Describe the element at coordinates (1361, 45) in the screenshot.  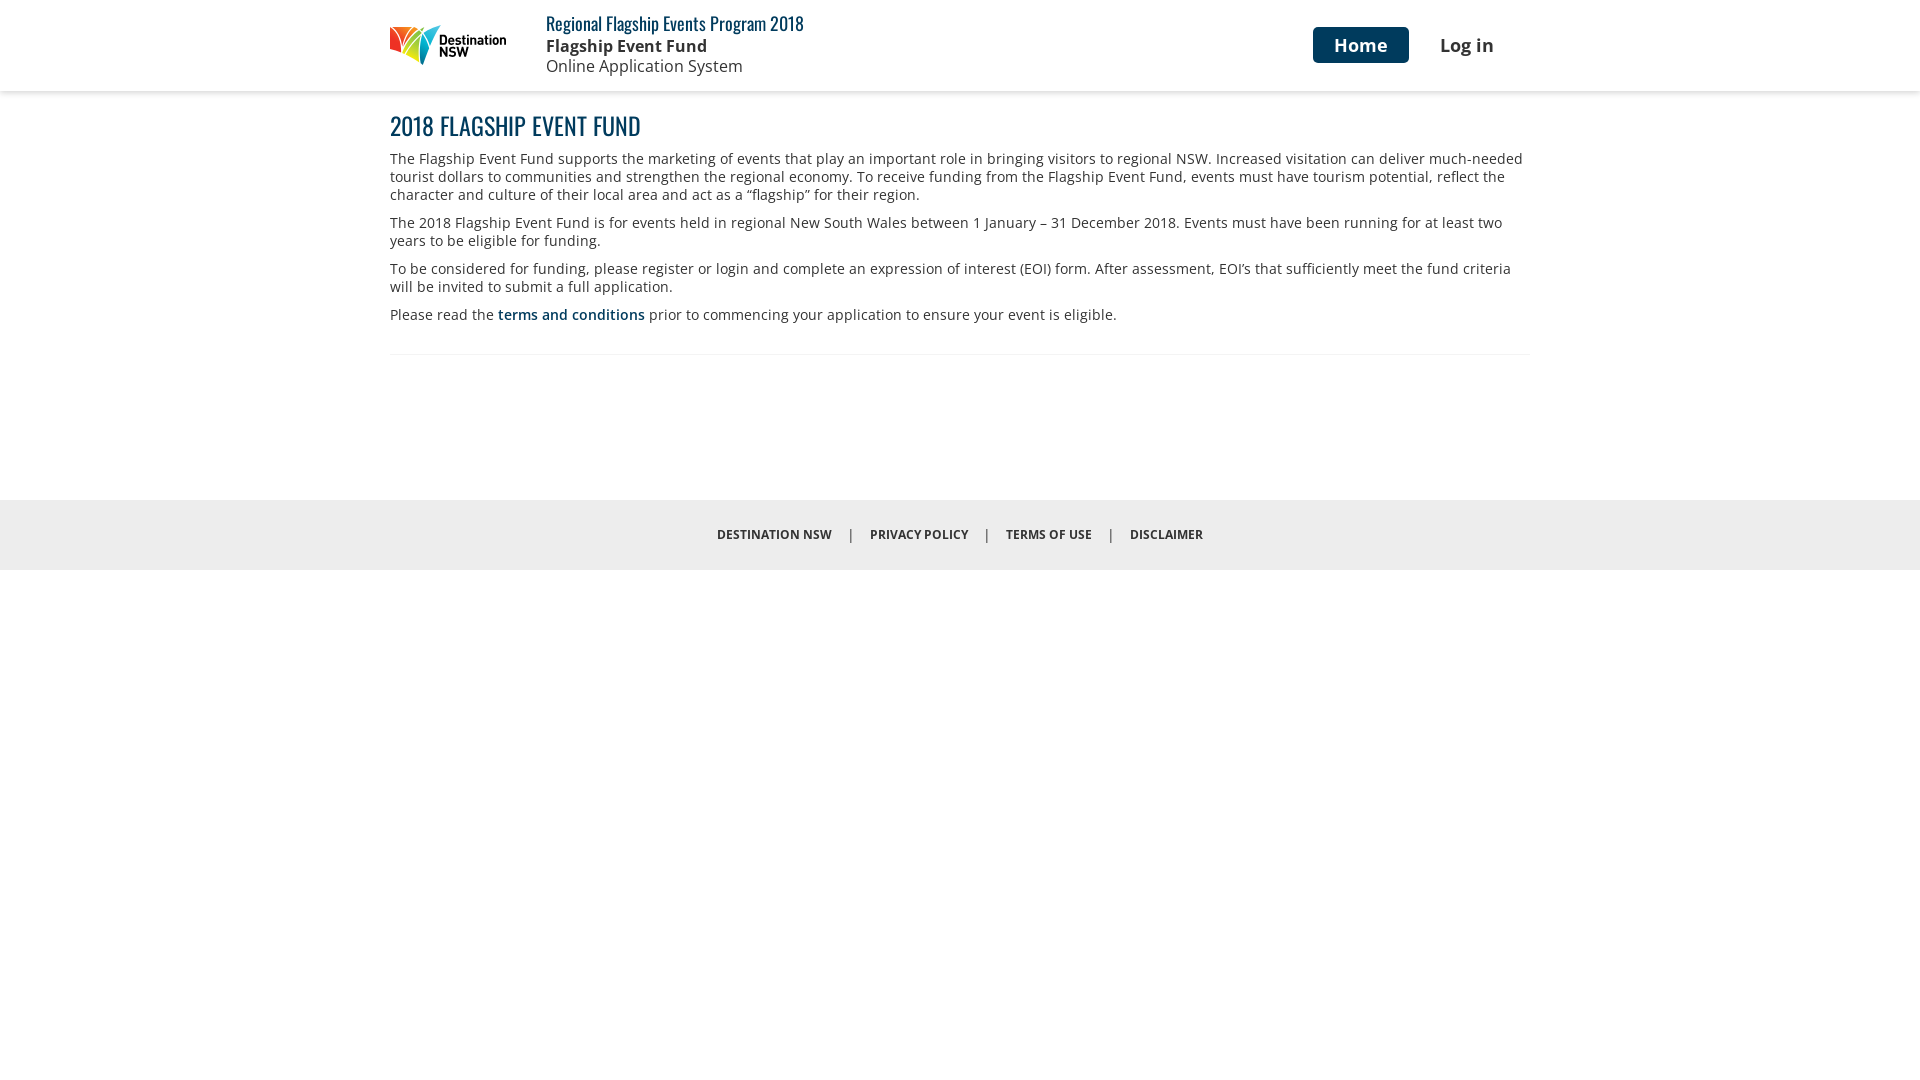
I see `Home` at that location.